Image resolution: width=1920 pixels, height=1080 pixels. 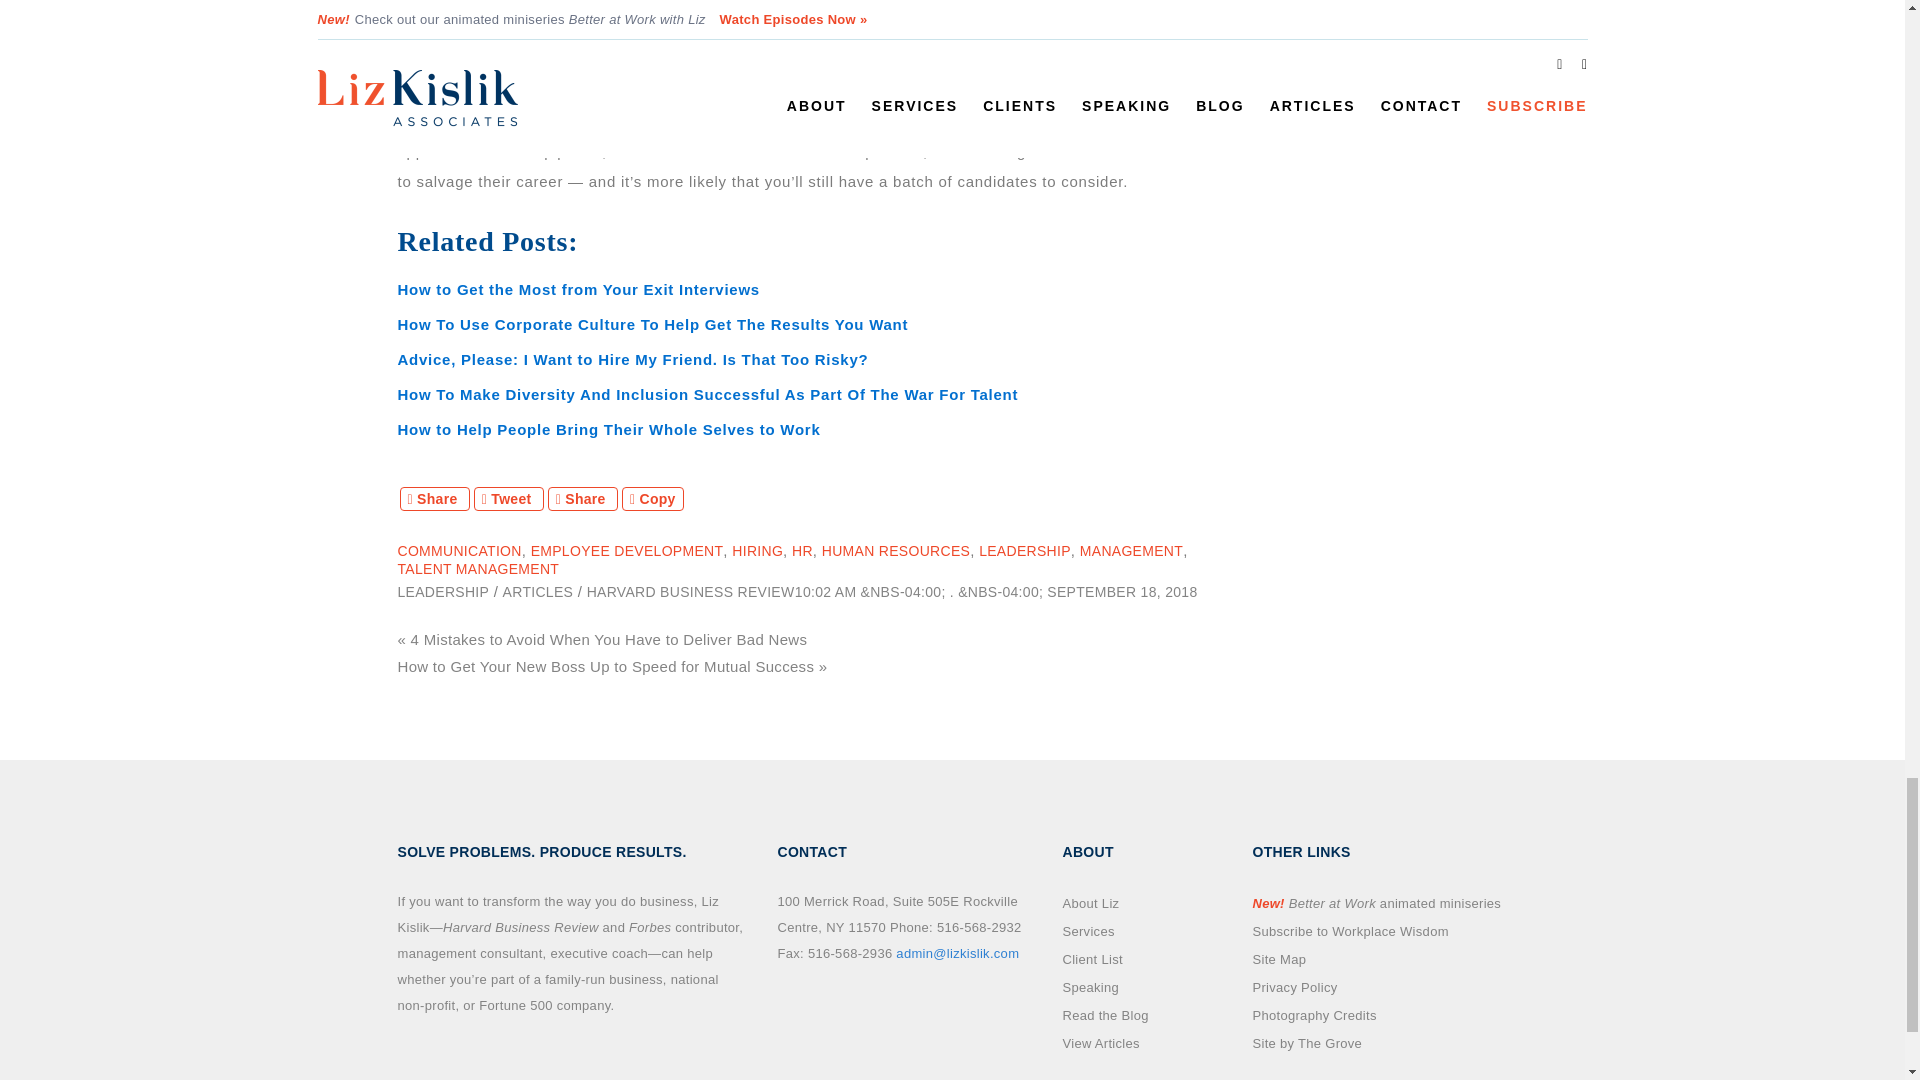 What do you see at coordinates (912, 61) in the screenshot?
I see `learn what you can` at bounding box center [912, 61].